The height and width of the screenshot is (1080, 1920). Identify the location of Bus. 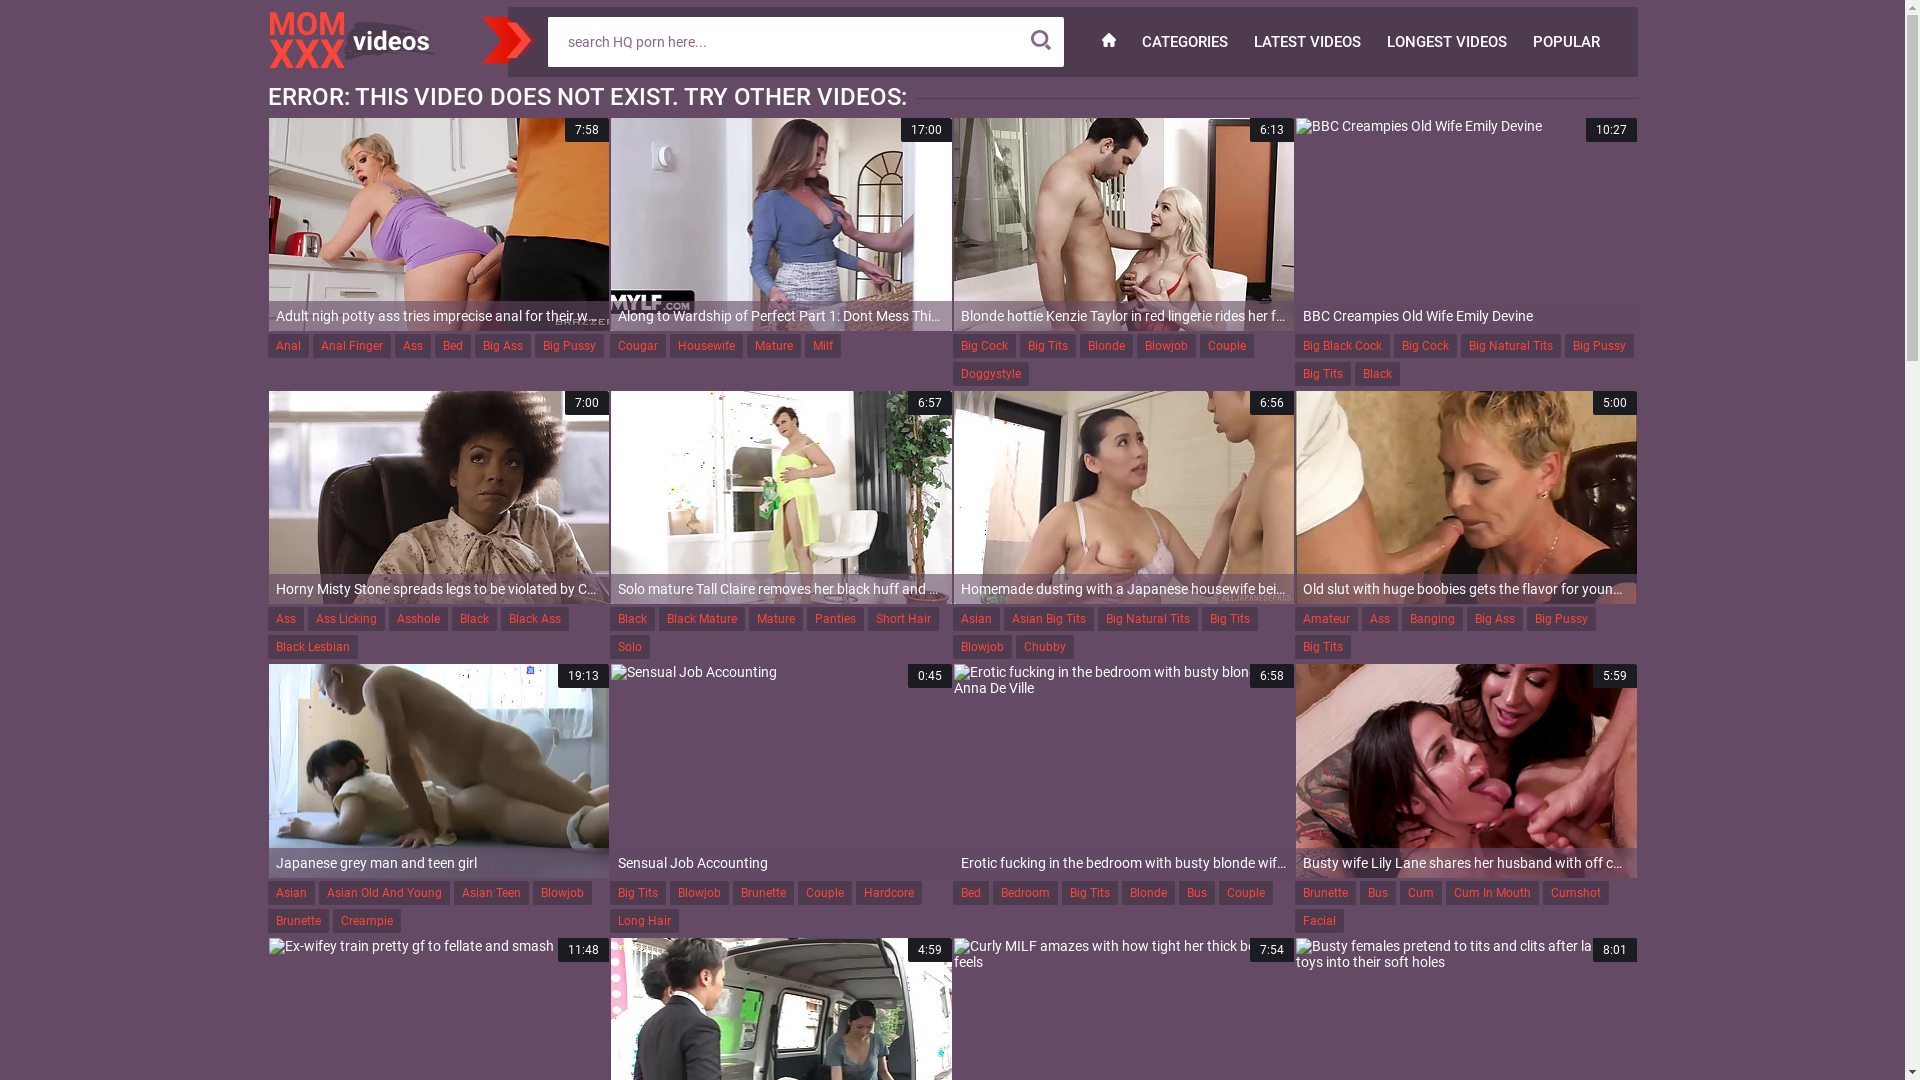
(1378, 892).